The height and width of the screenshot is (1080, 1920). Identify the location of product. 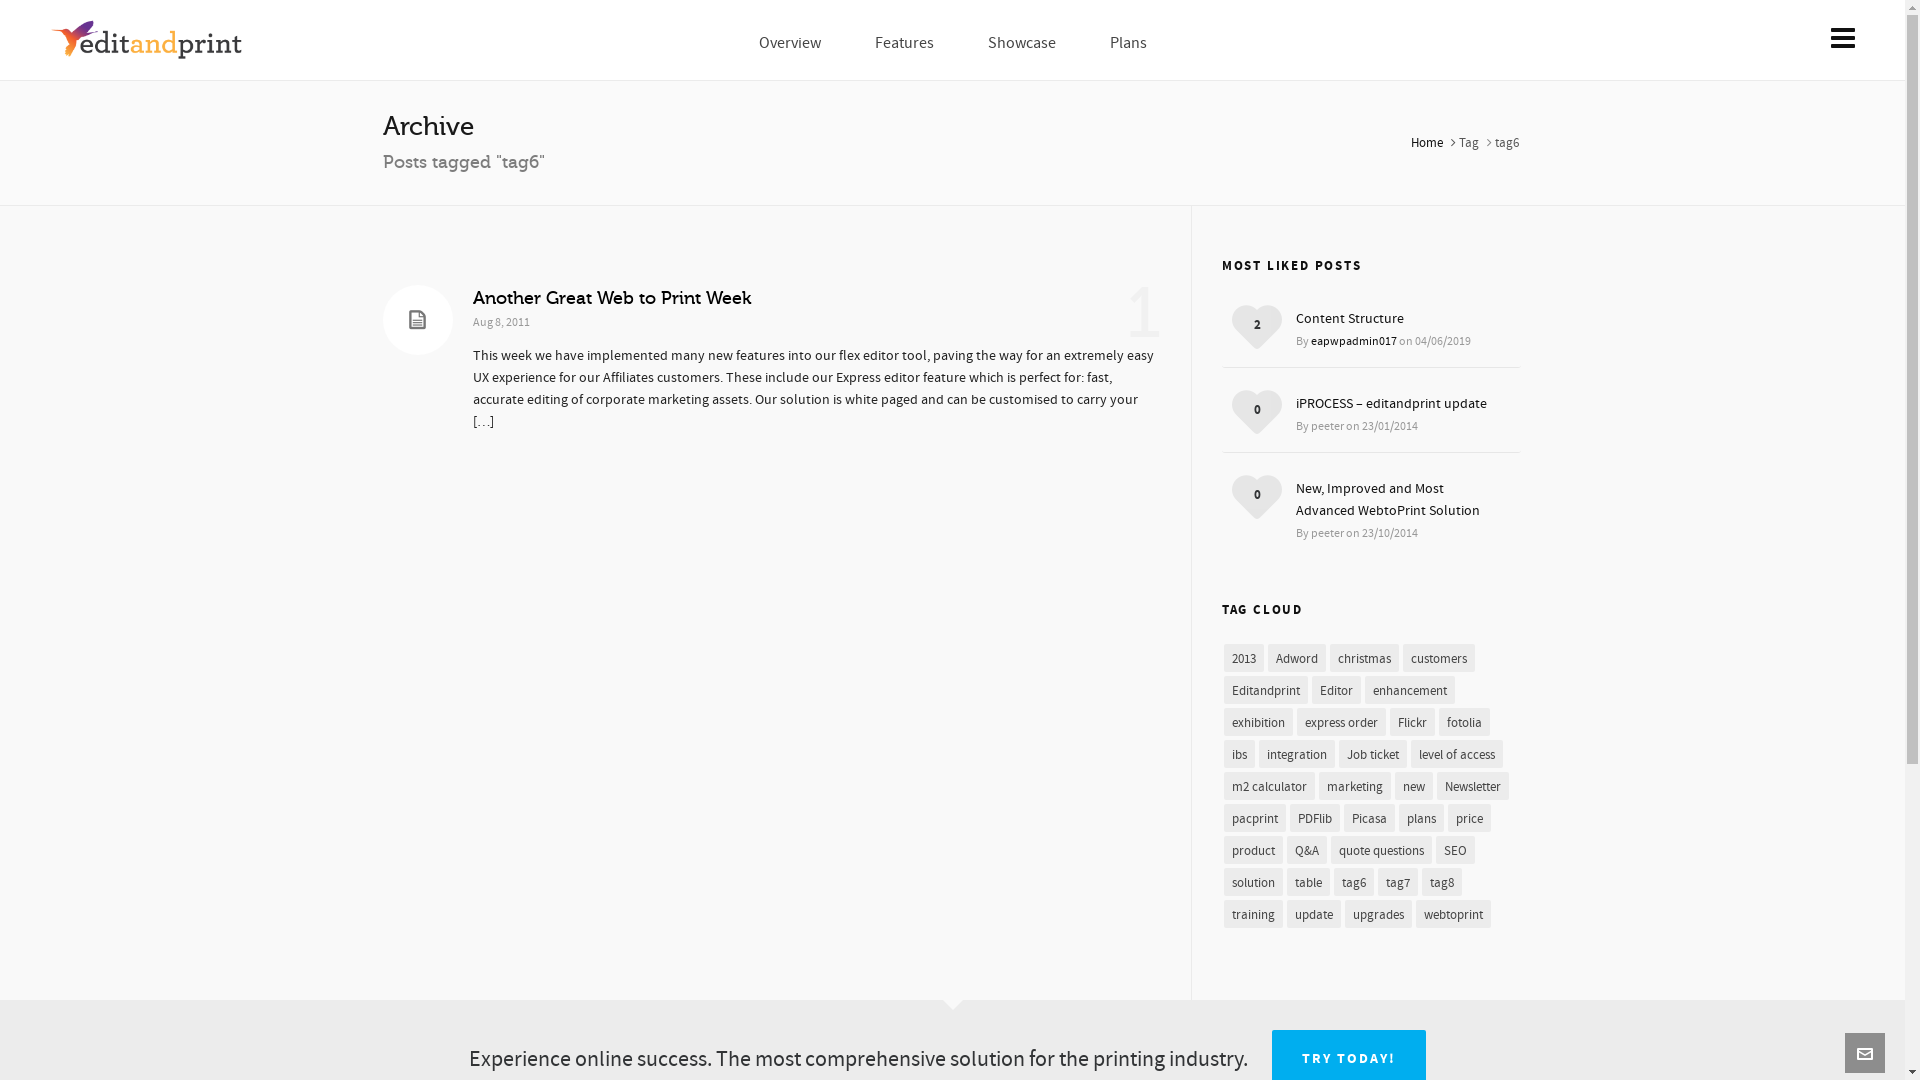
(1254, 850).